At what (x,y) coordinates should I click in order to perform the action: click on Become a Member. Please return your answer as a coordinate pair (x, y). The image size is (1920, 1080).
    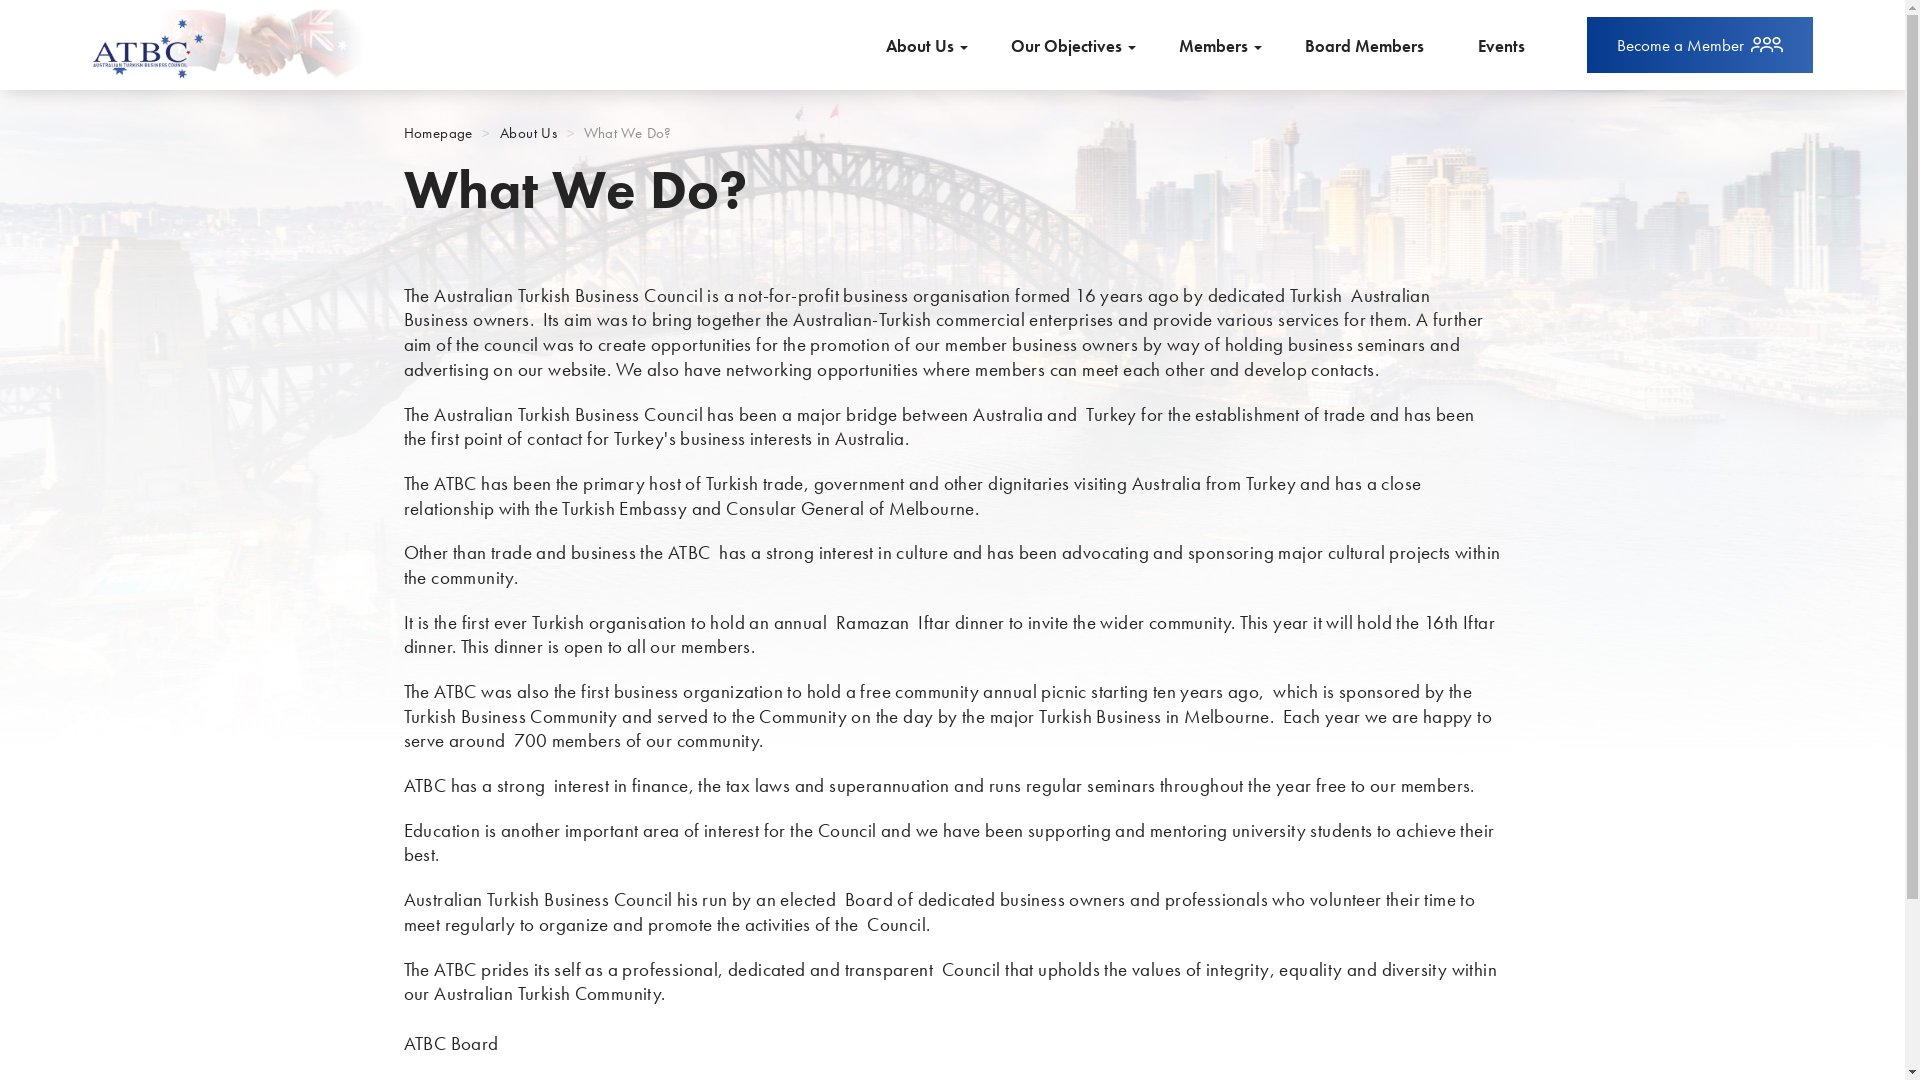
    Looking at the image, I should click on (1699, 45).